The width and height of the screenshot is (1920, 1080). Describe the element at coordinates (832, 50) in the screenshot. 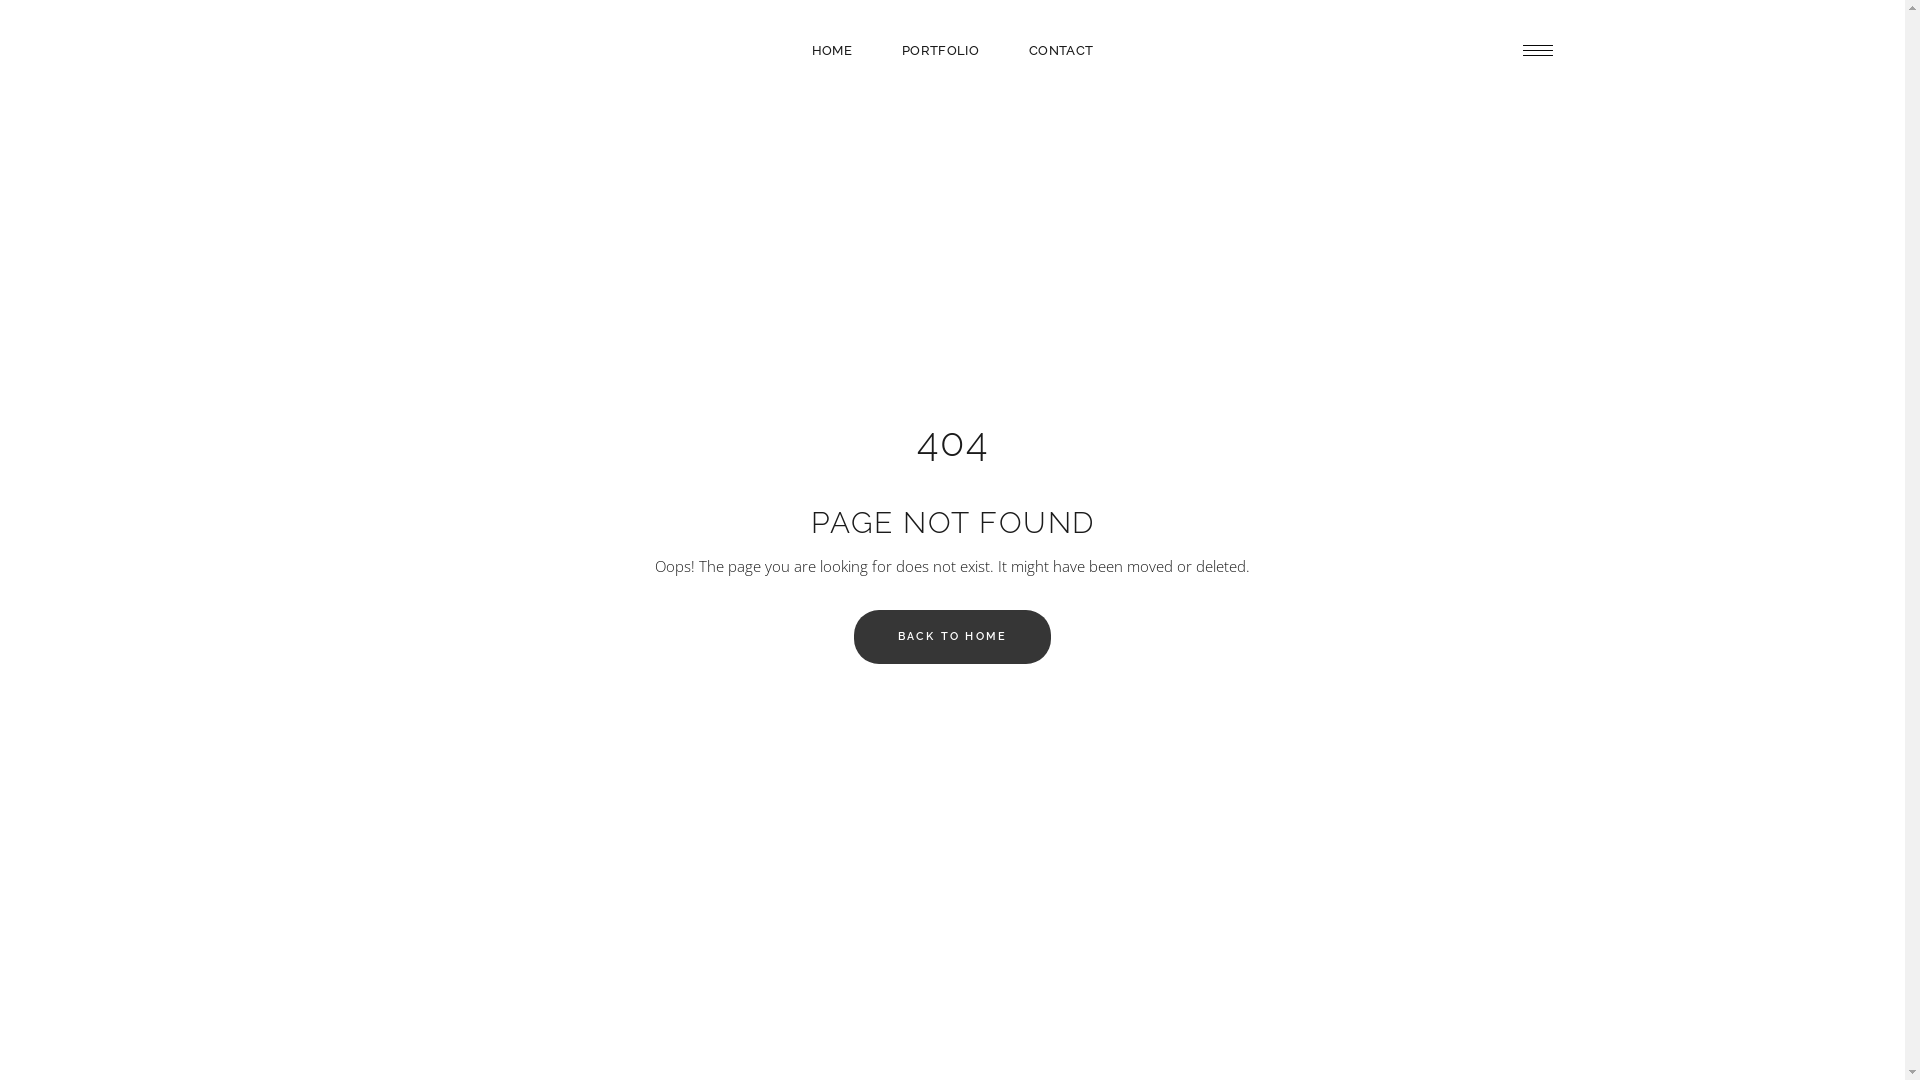

I see `HOME` at that location.